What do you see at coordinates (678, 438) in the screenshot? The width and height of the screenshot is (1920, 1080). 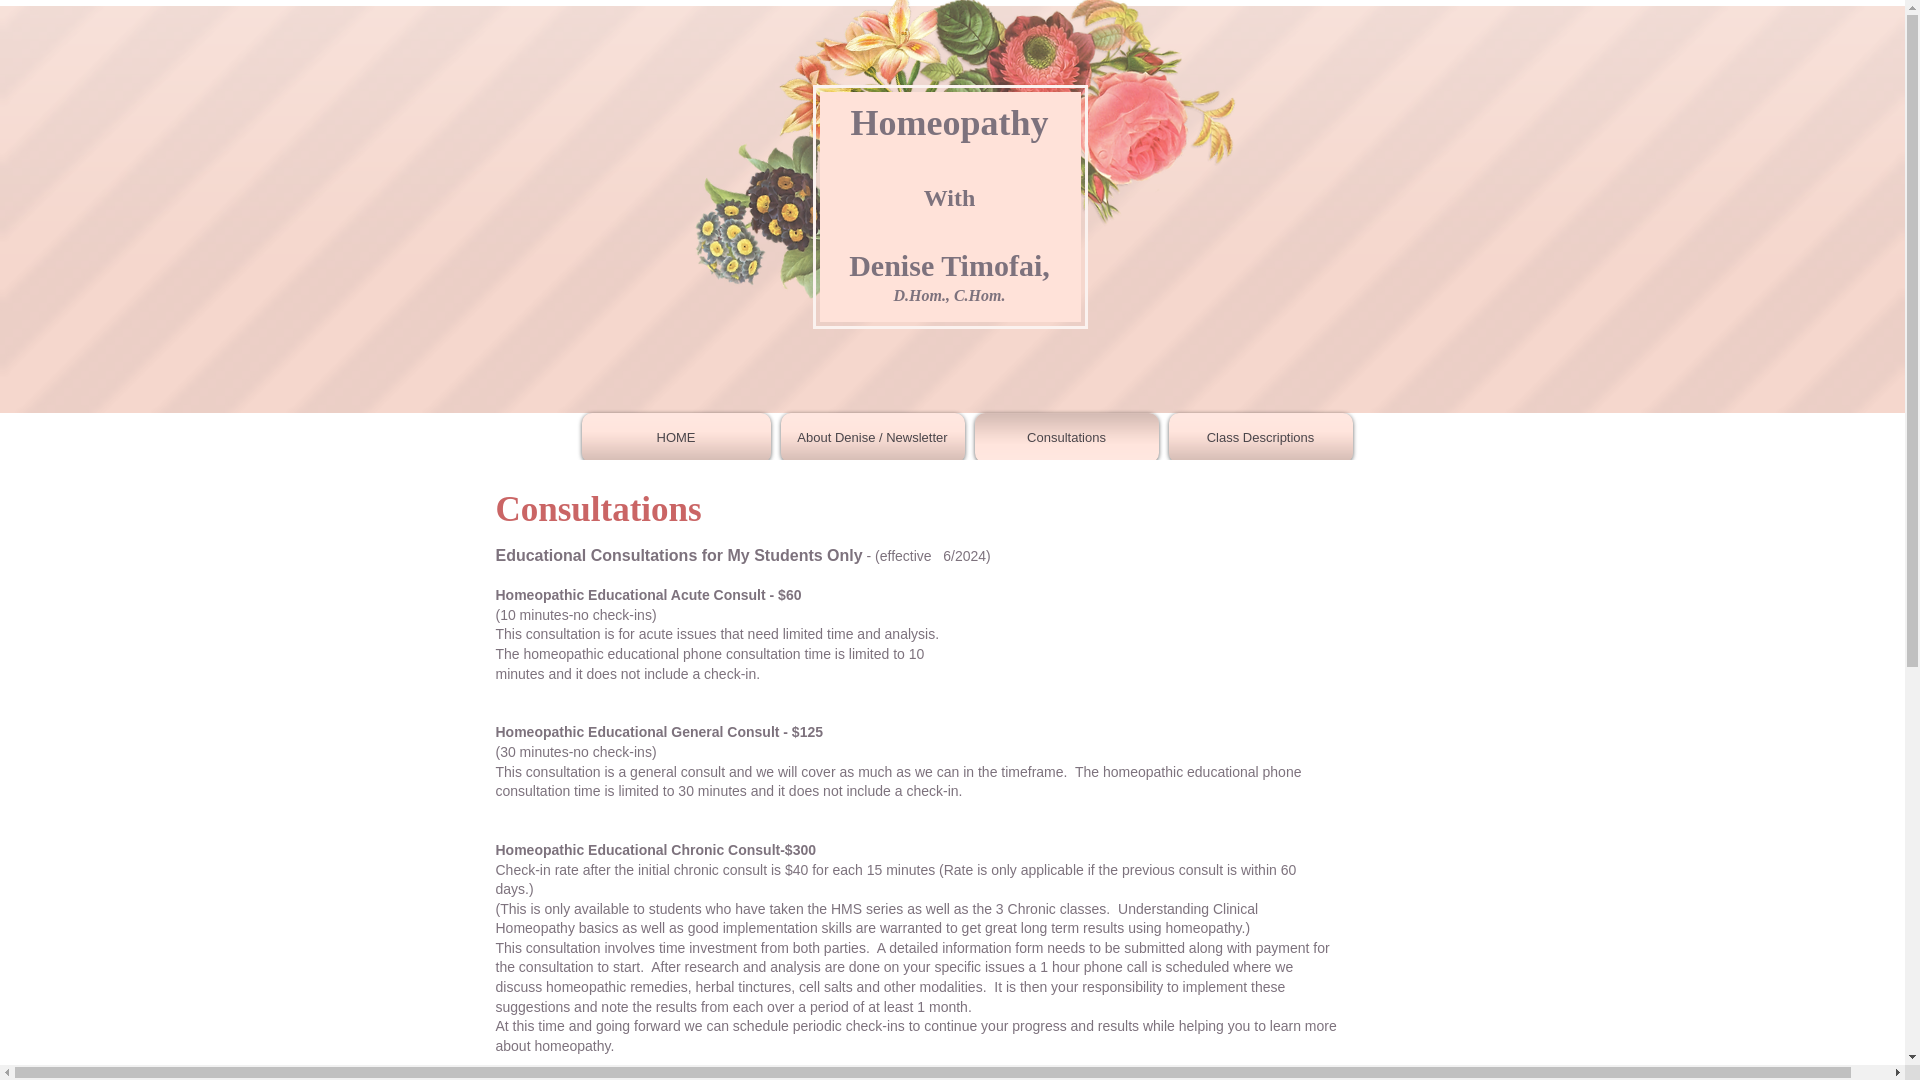 I see `HOME` at bounding box center [678, 438].